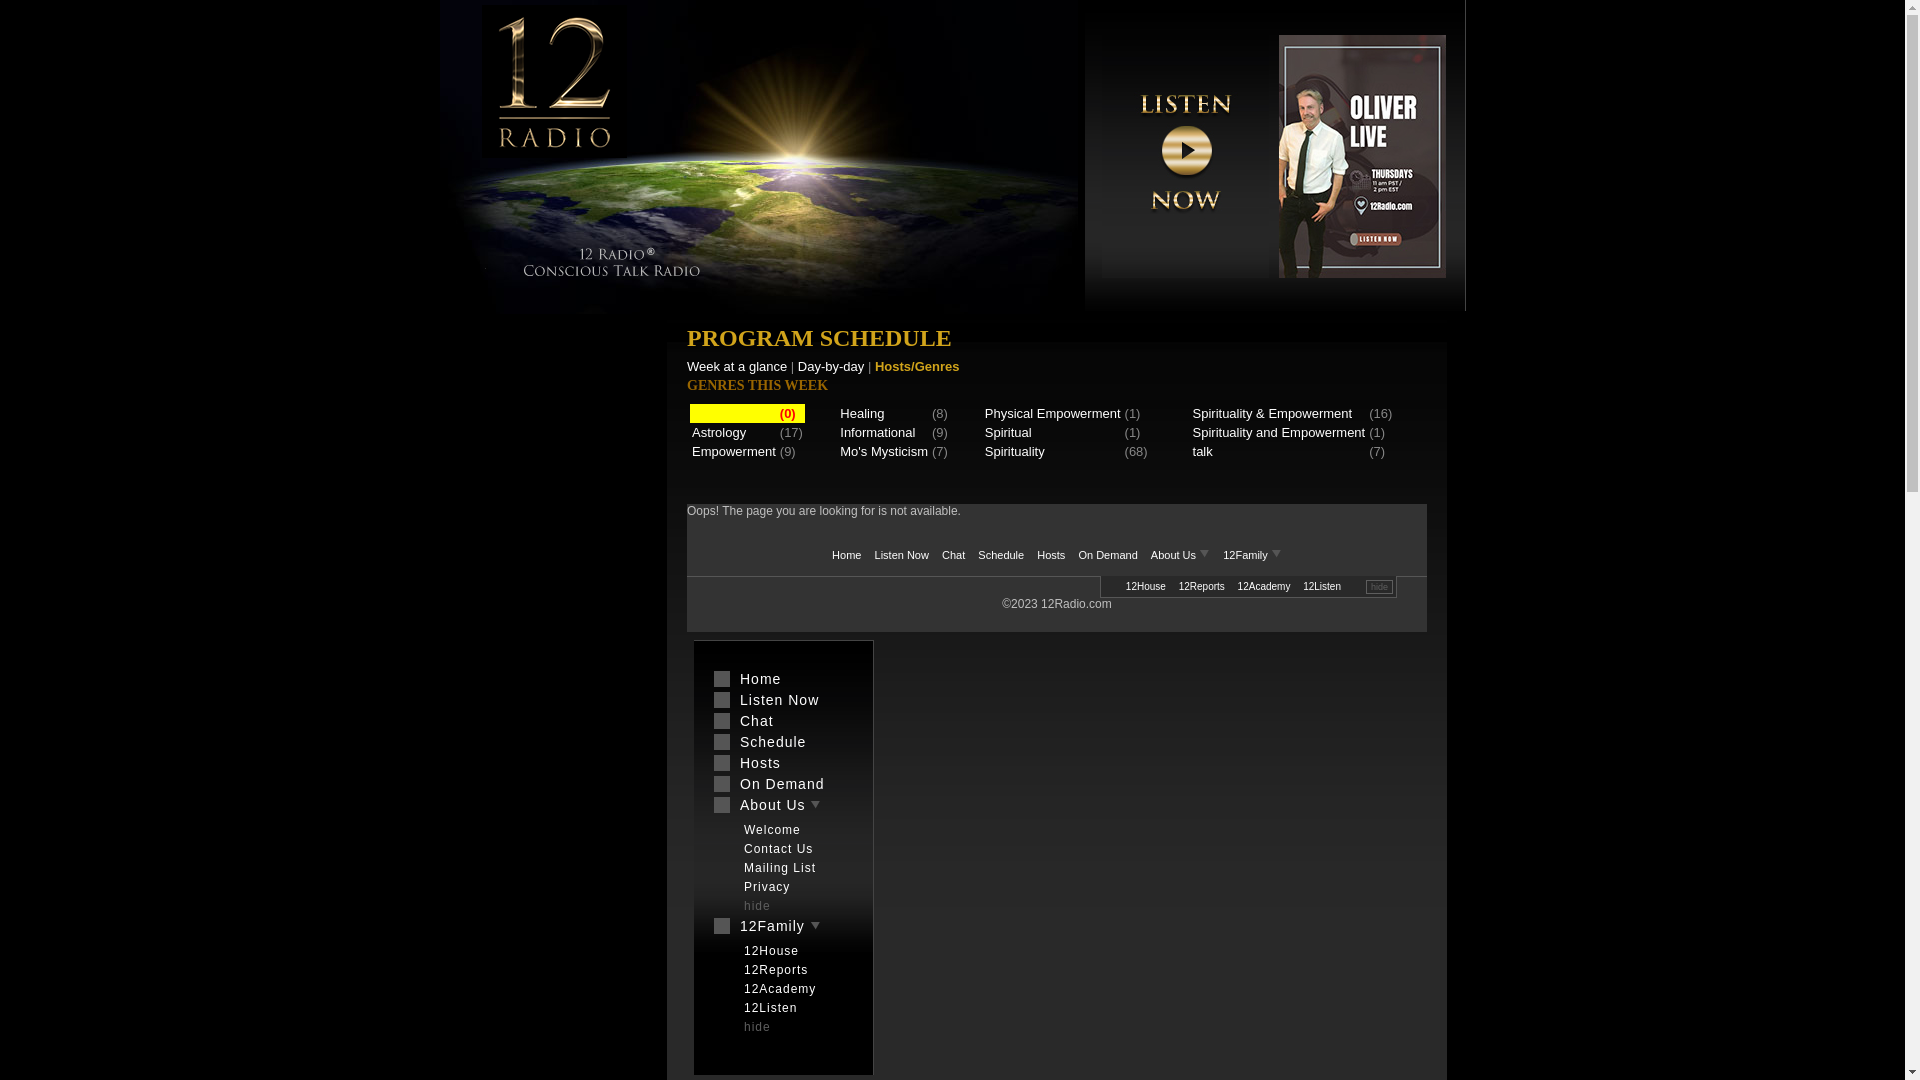 Image resolution: width=1920 pixels, height=1080 pixels. What do you see at coordinates (1203, 452) in the screenshot?
I see `talk` at bounding box center [1203, 452].